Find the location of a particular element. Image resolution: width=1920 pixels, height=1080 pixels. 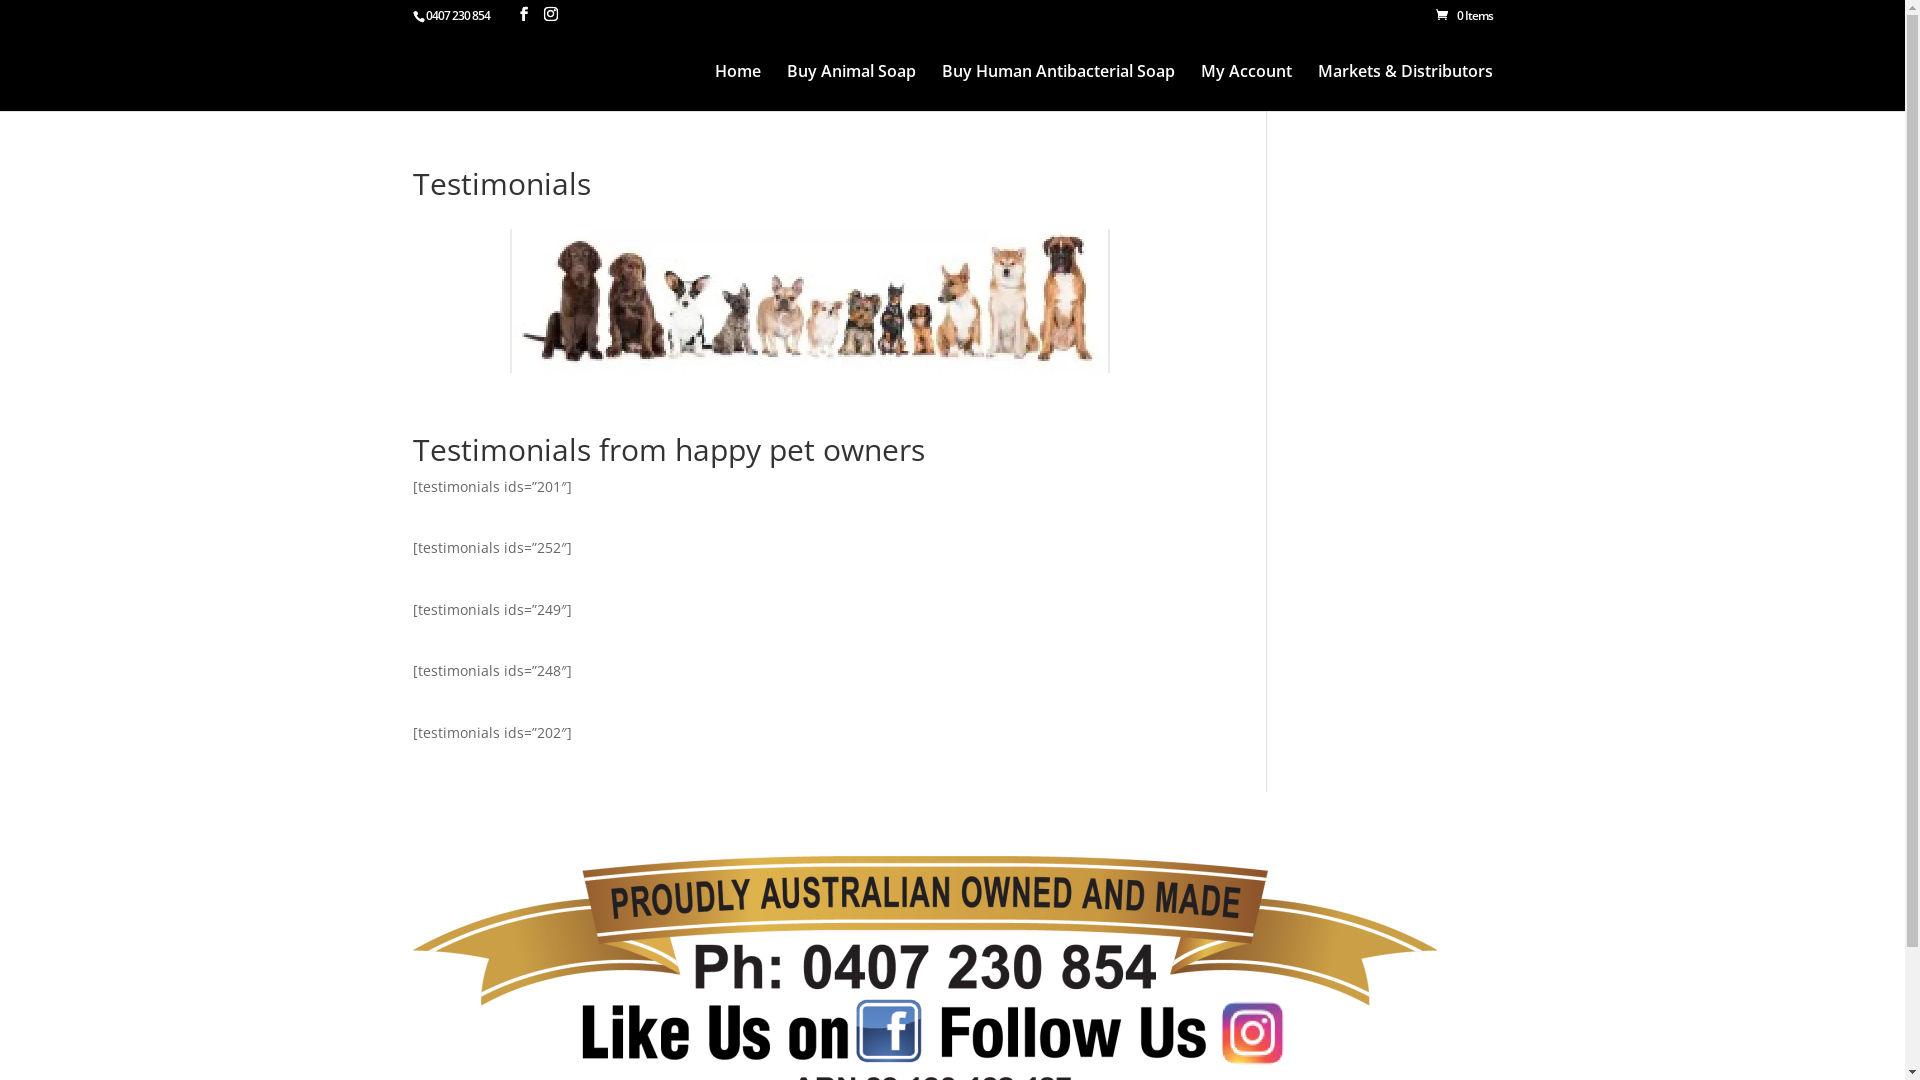

0 Items is located at coordinates (1464, 16).